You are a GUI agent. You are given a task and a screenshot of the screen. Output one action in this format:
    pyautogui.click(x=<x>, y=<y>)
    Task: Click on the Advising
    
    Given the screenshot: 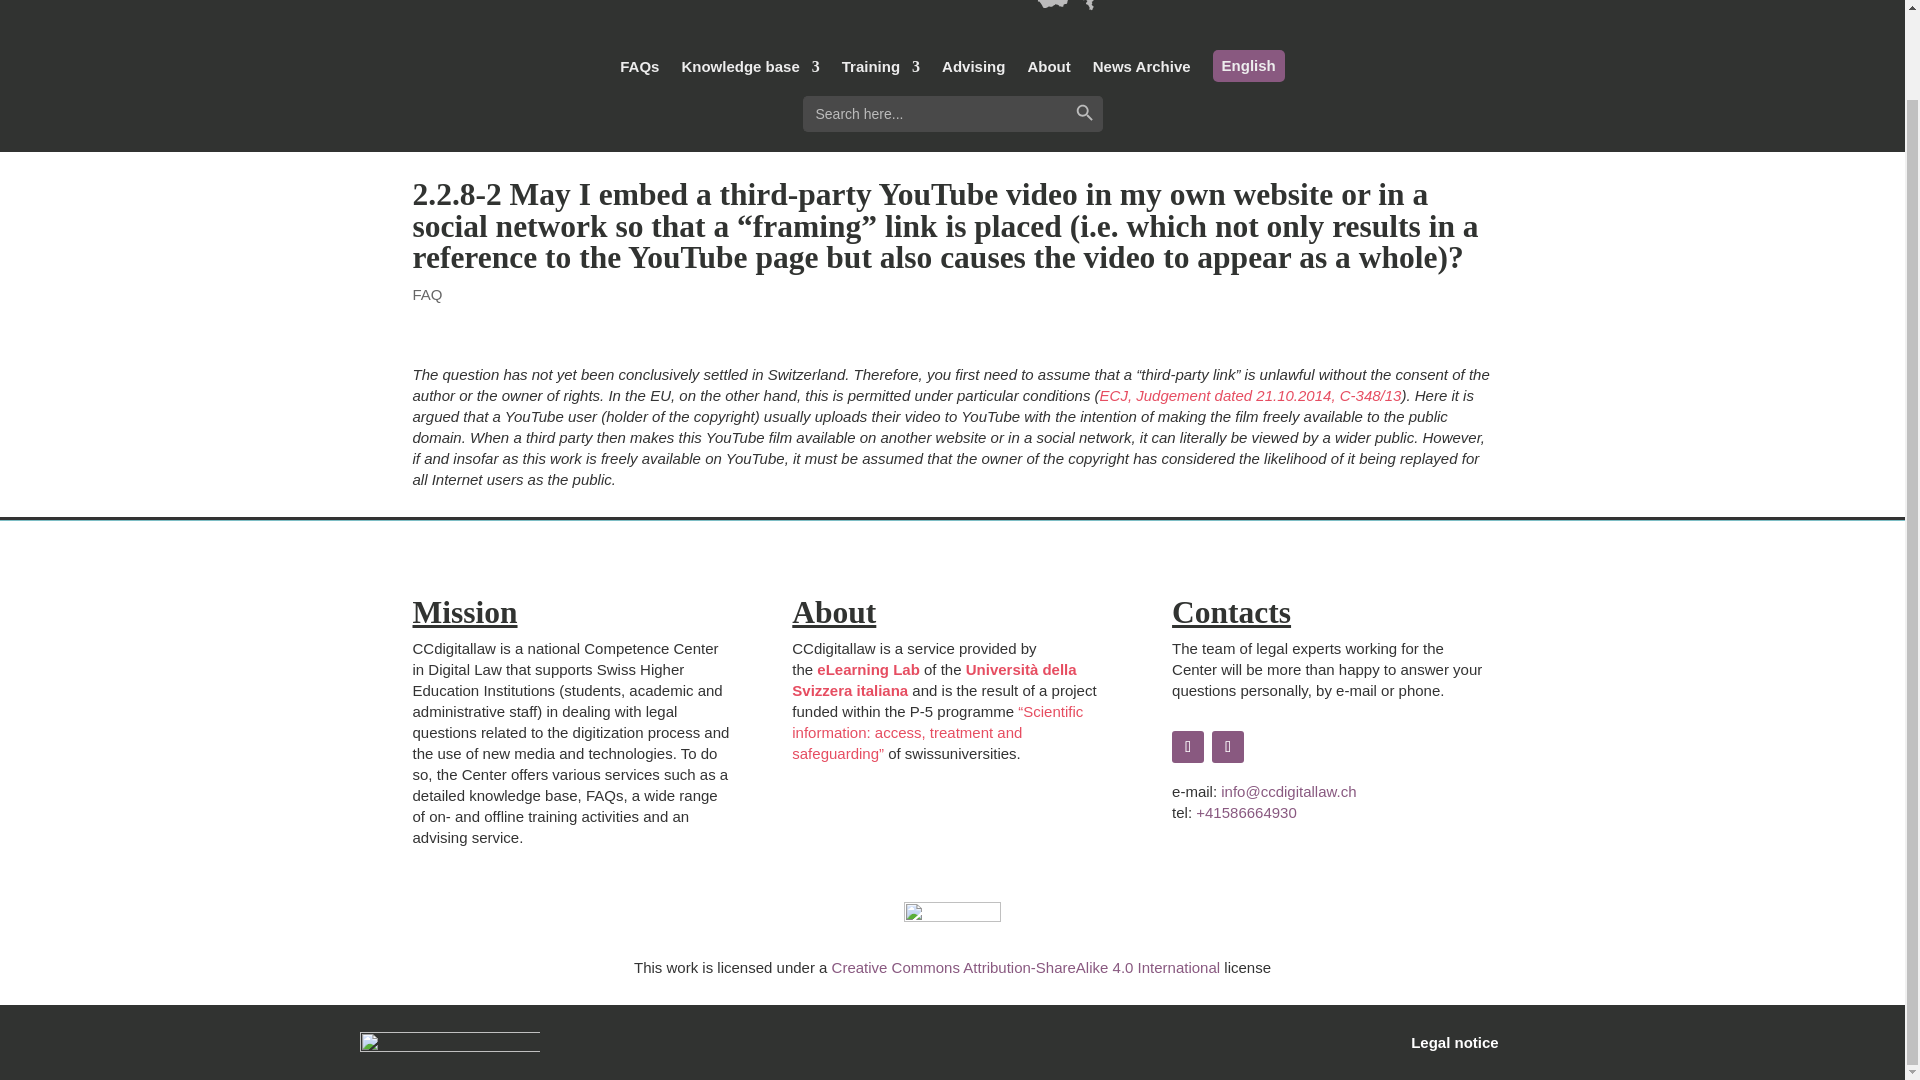 What is the action you would take?
    pyautogui.click(x=973, y=72)
    